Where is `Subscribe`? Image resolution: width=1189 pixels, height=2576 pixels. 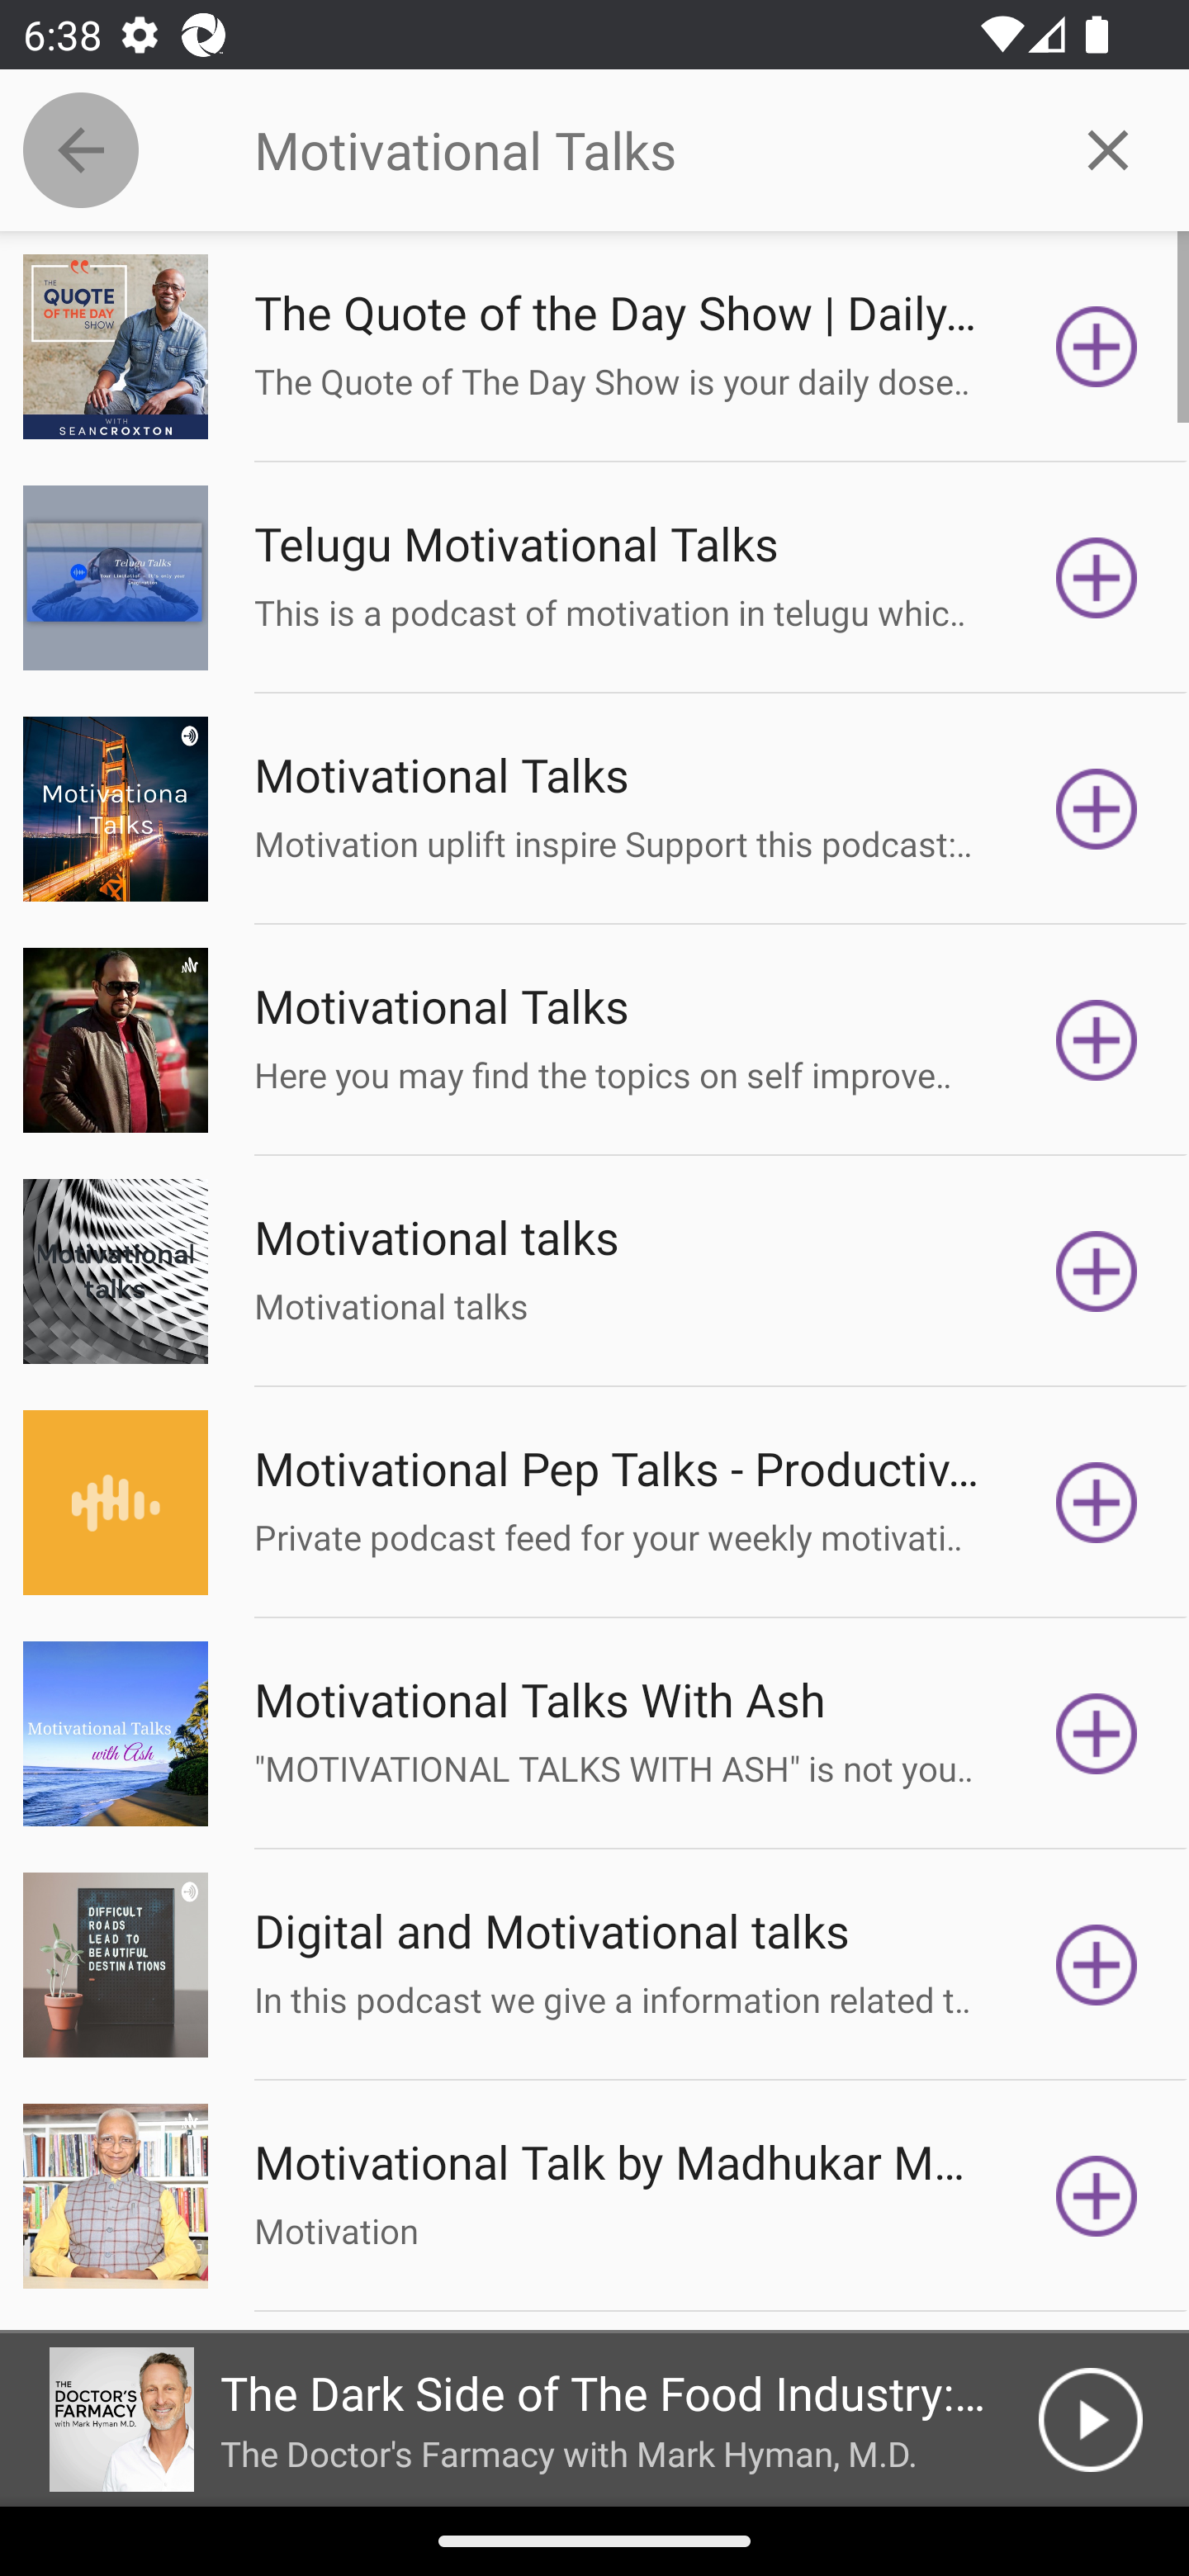
Subscribe is located at coordinates (1097, 1040).